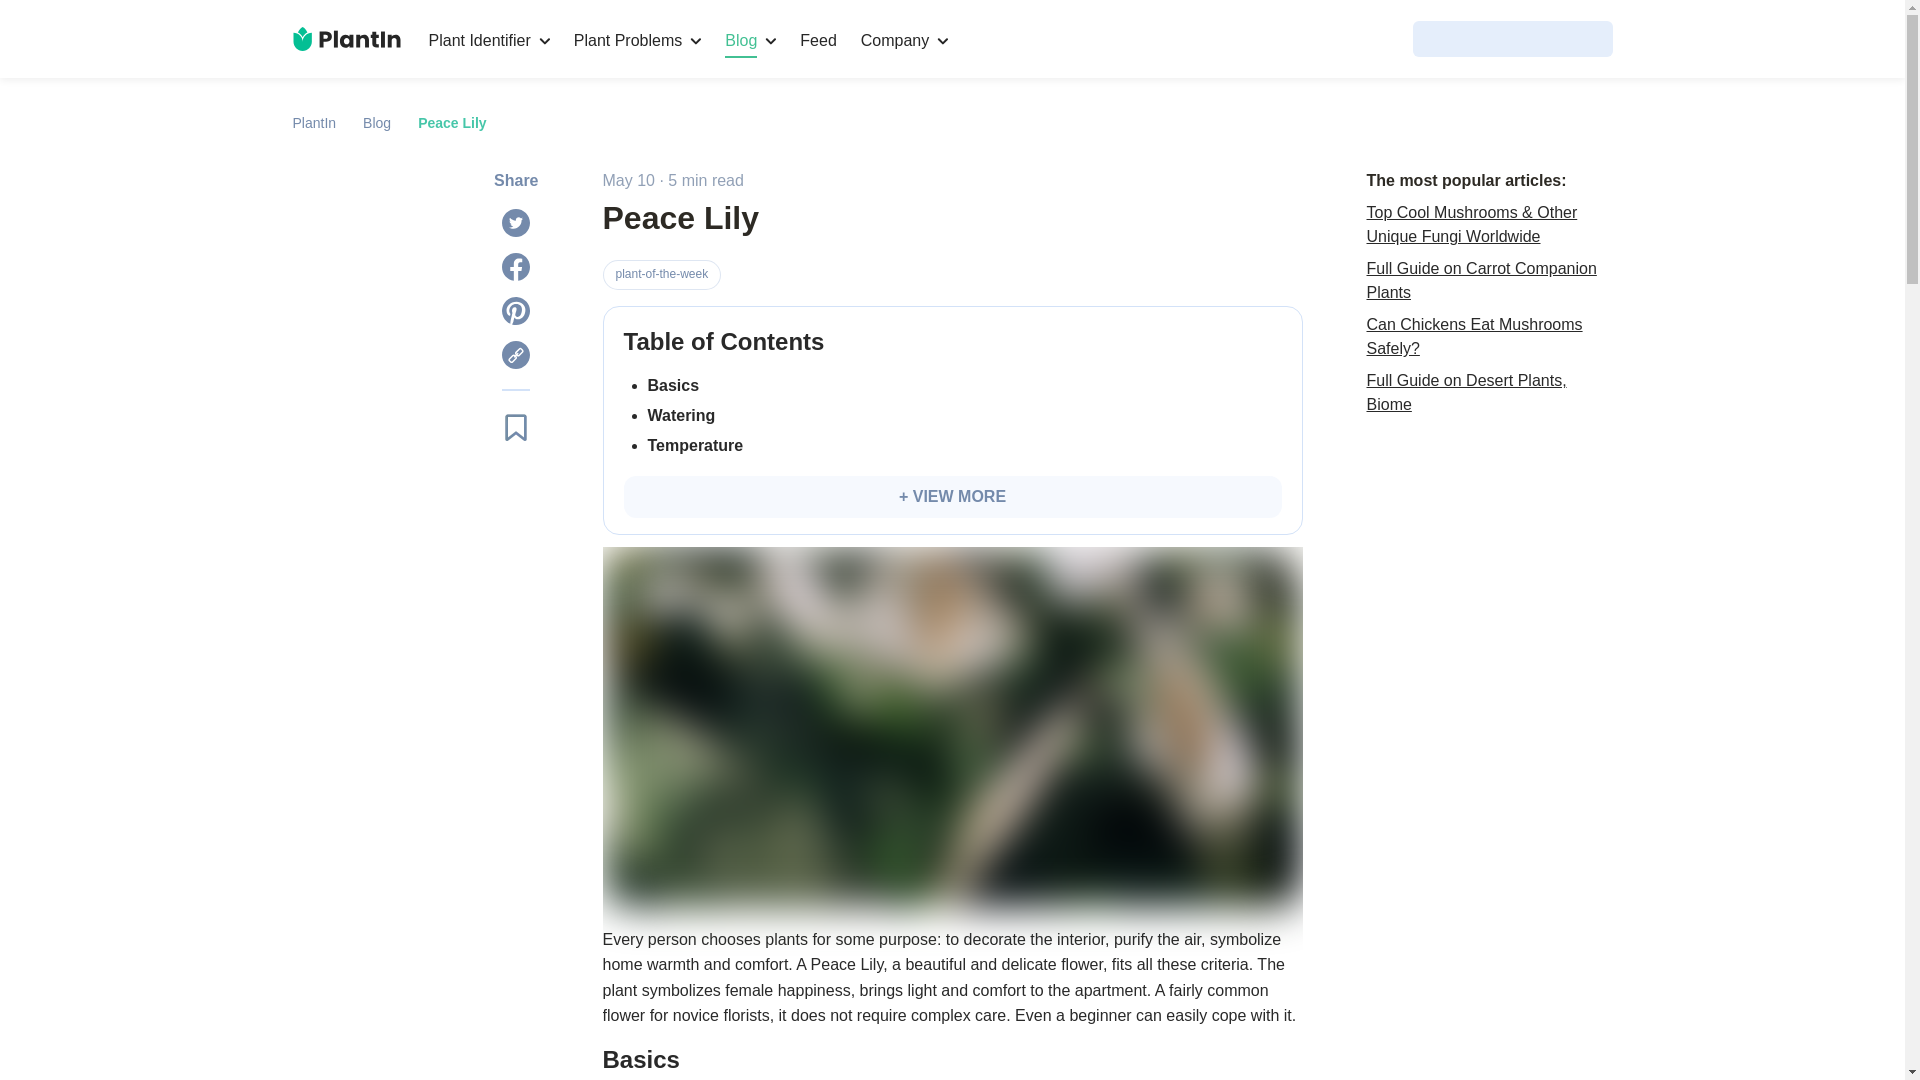  What do you see at coordinates (314, 122) in the screenshot?
I see `PlantIn` at bounding box center [314, 122].